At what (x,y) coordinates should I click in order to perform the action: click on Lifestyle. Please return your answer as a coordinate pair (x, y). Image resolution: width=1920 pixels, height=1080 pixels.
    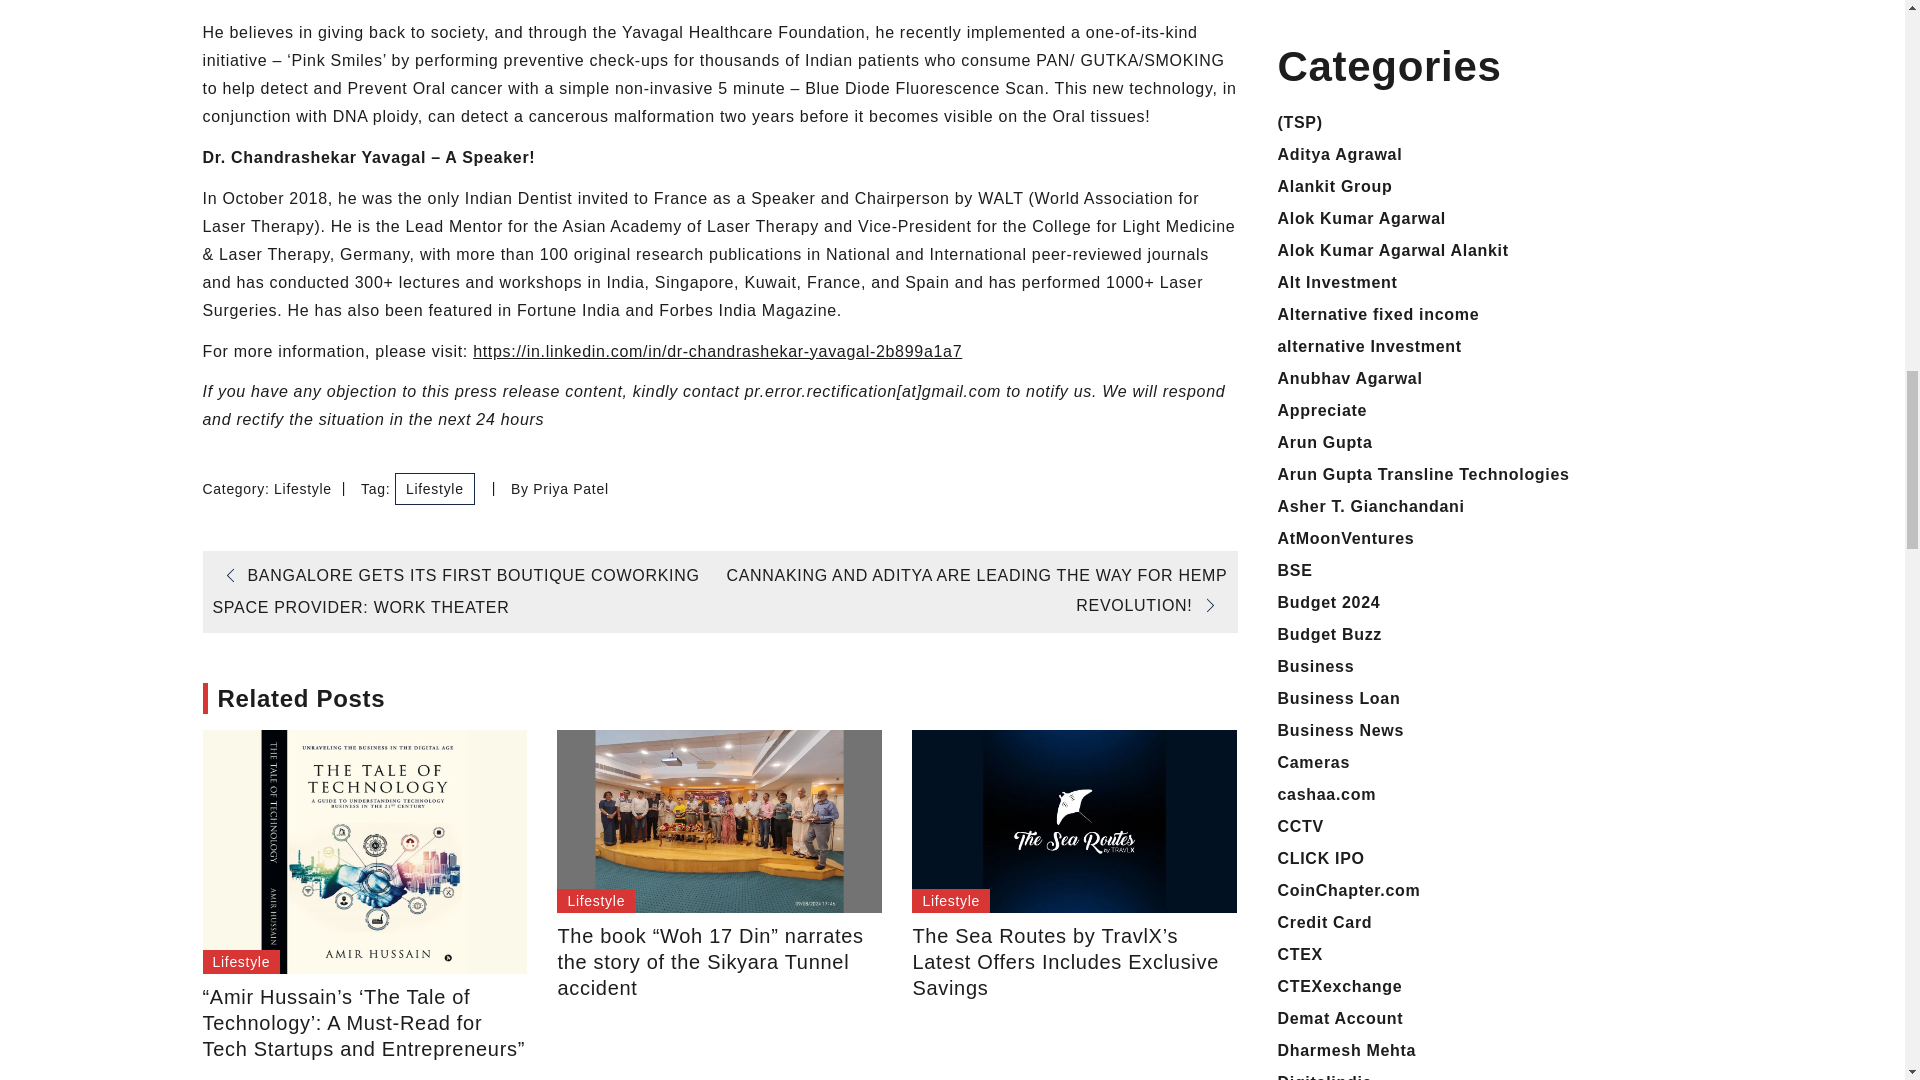
    Looking at the image, I should click on (596, 900).